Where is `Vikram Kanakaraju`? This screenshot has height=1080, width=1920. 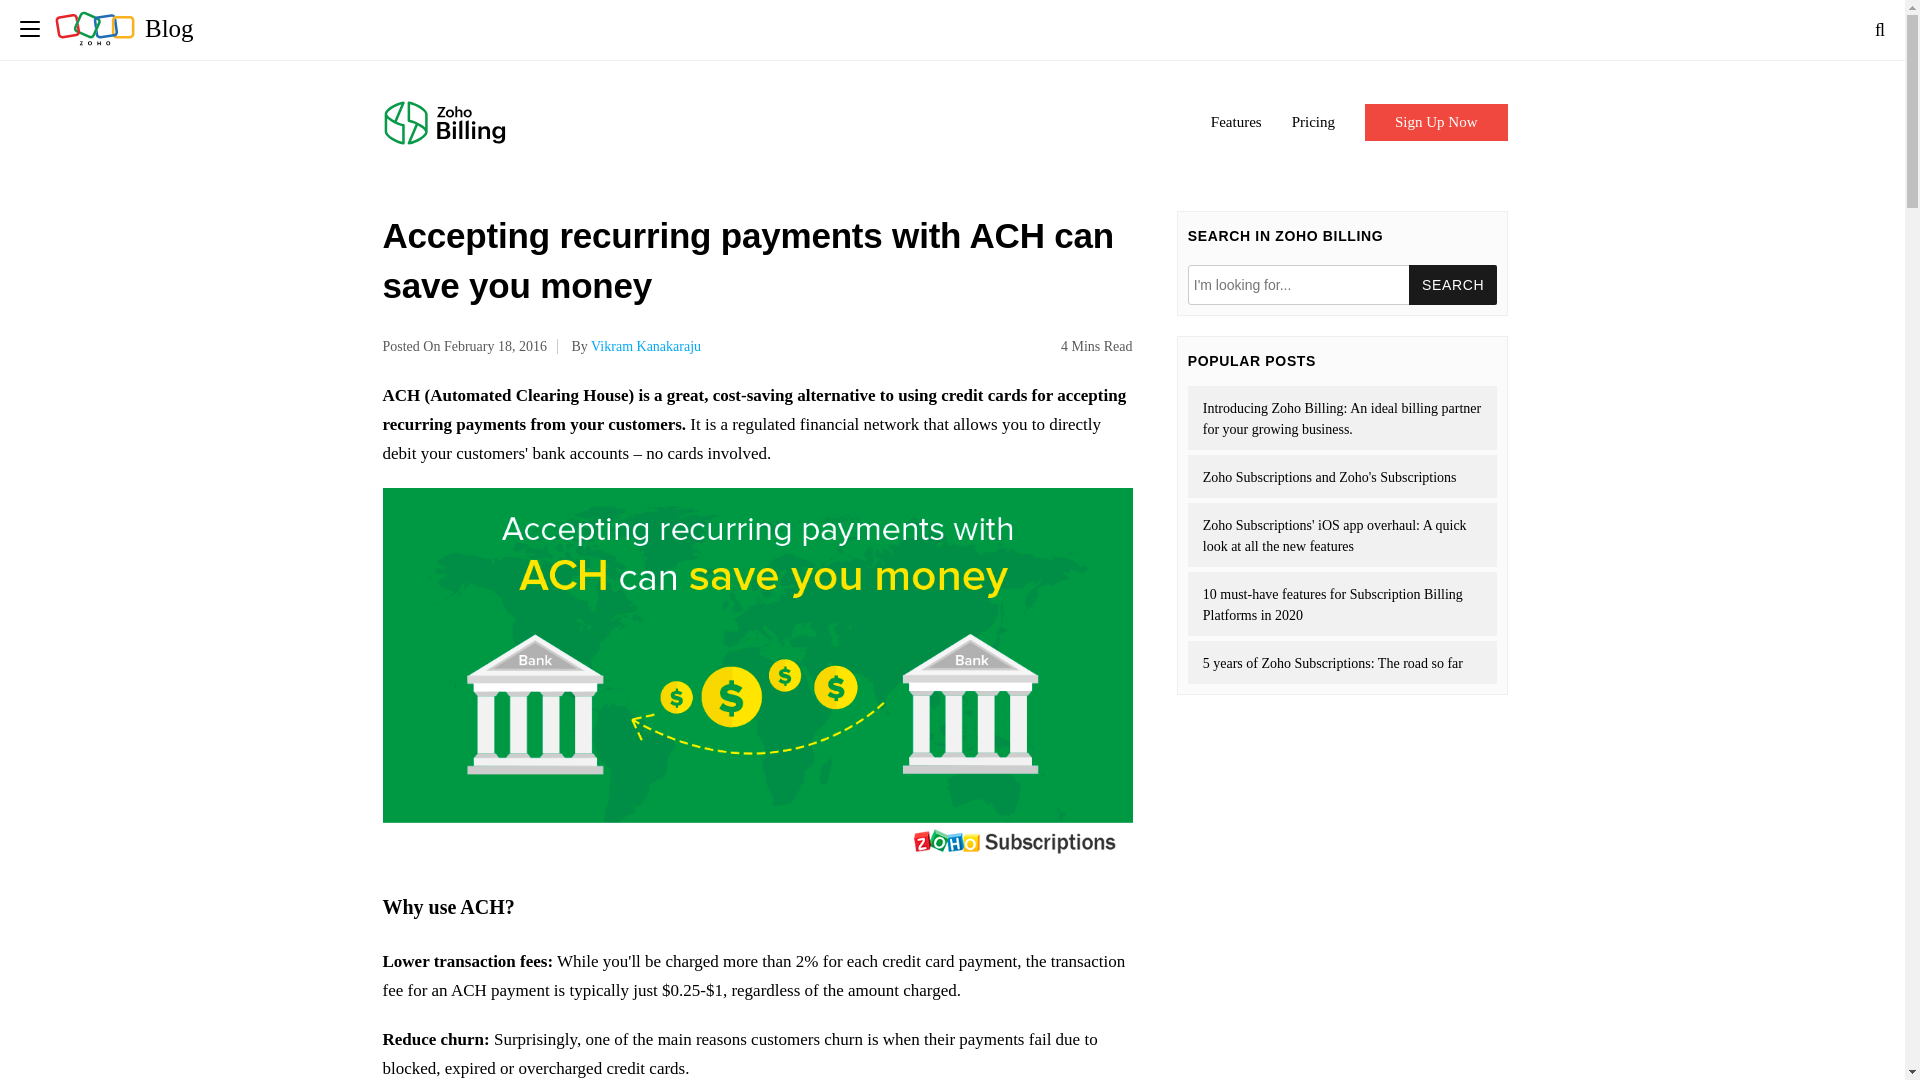 Vikram Kanakaraju is located at coordinates (646, 346).